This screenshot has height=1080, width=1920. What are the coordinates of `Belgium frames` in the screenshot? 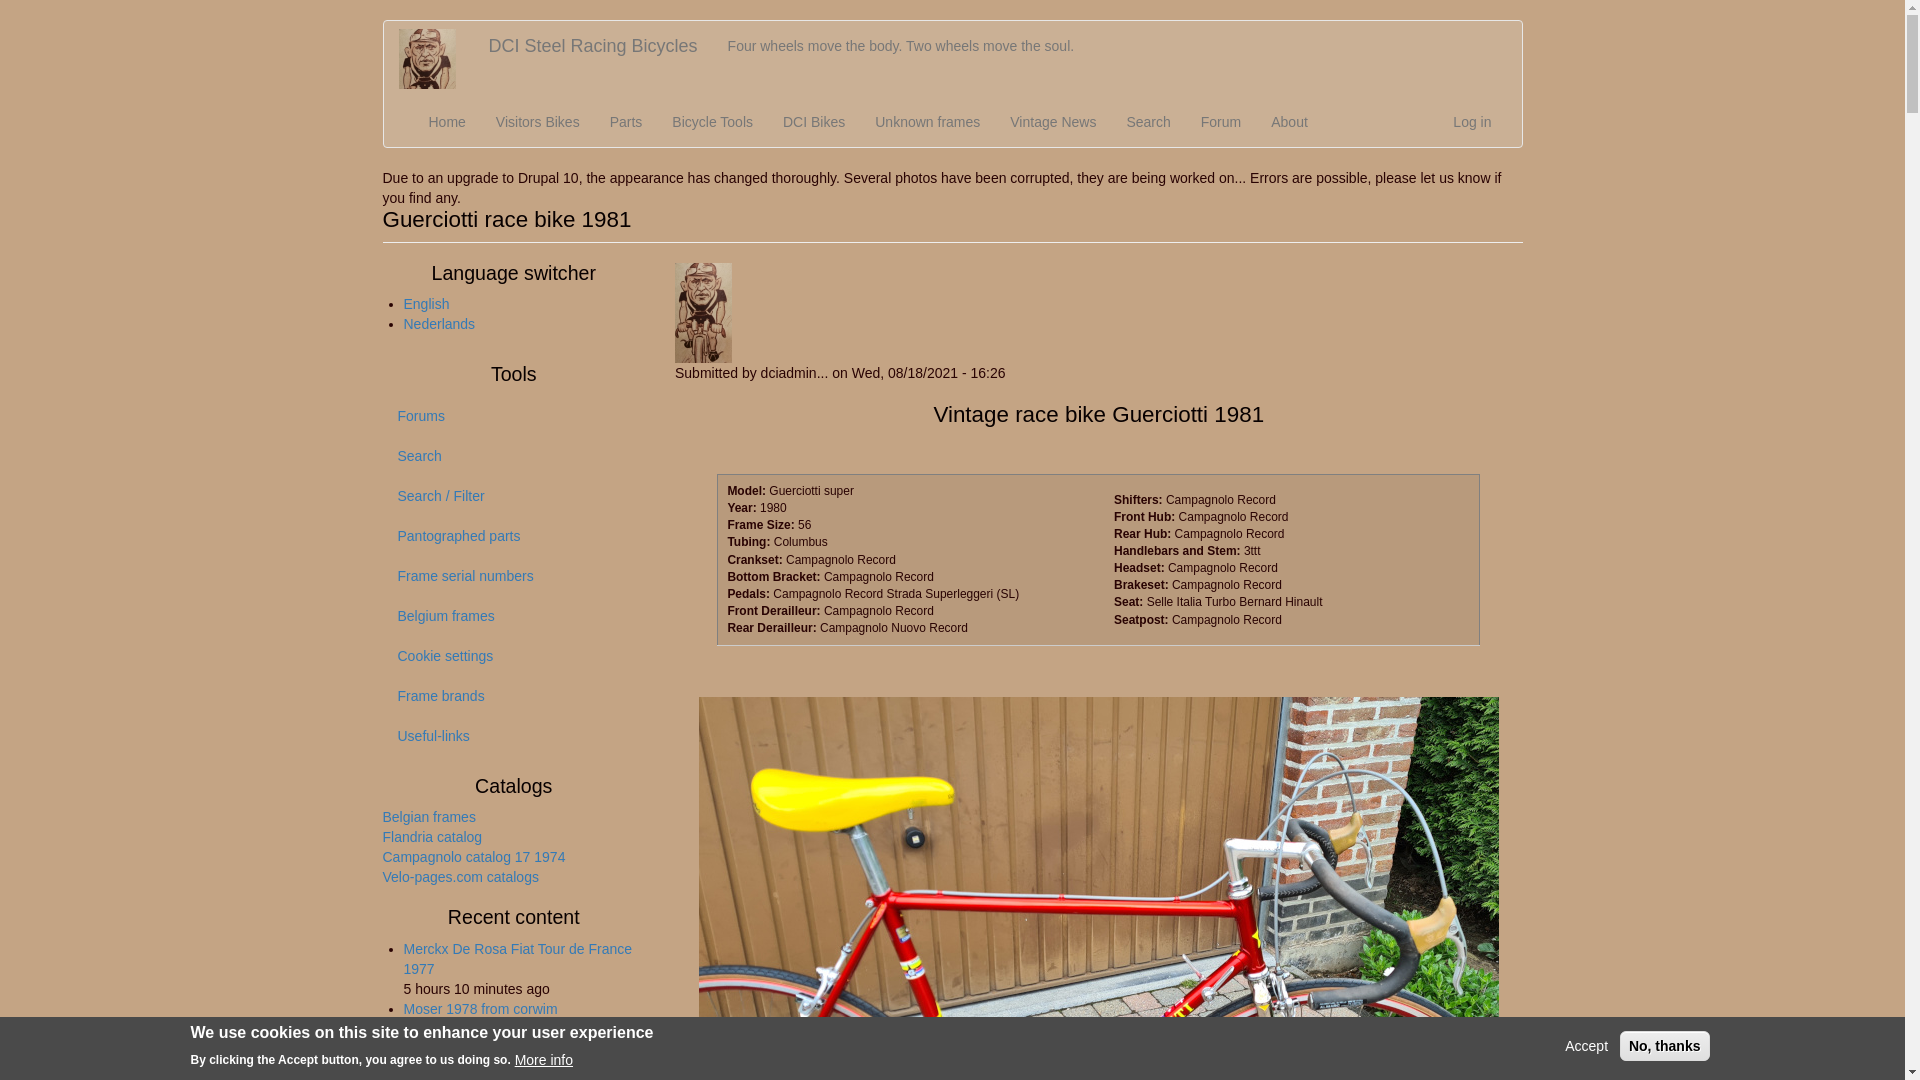 It's located at (514, 616).